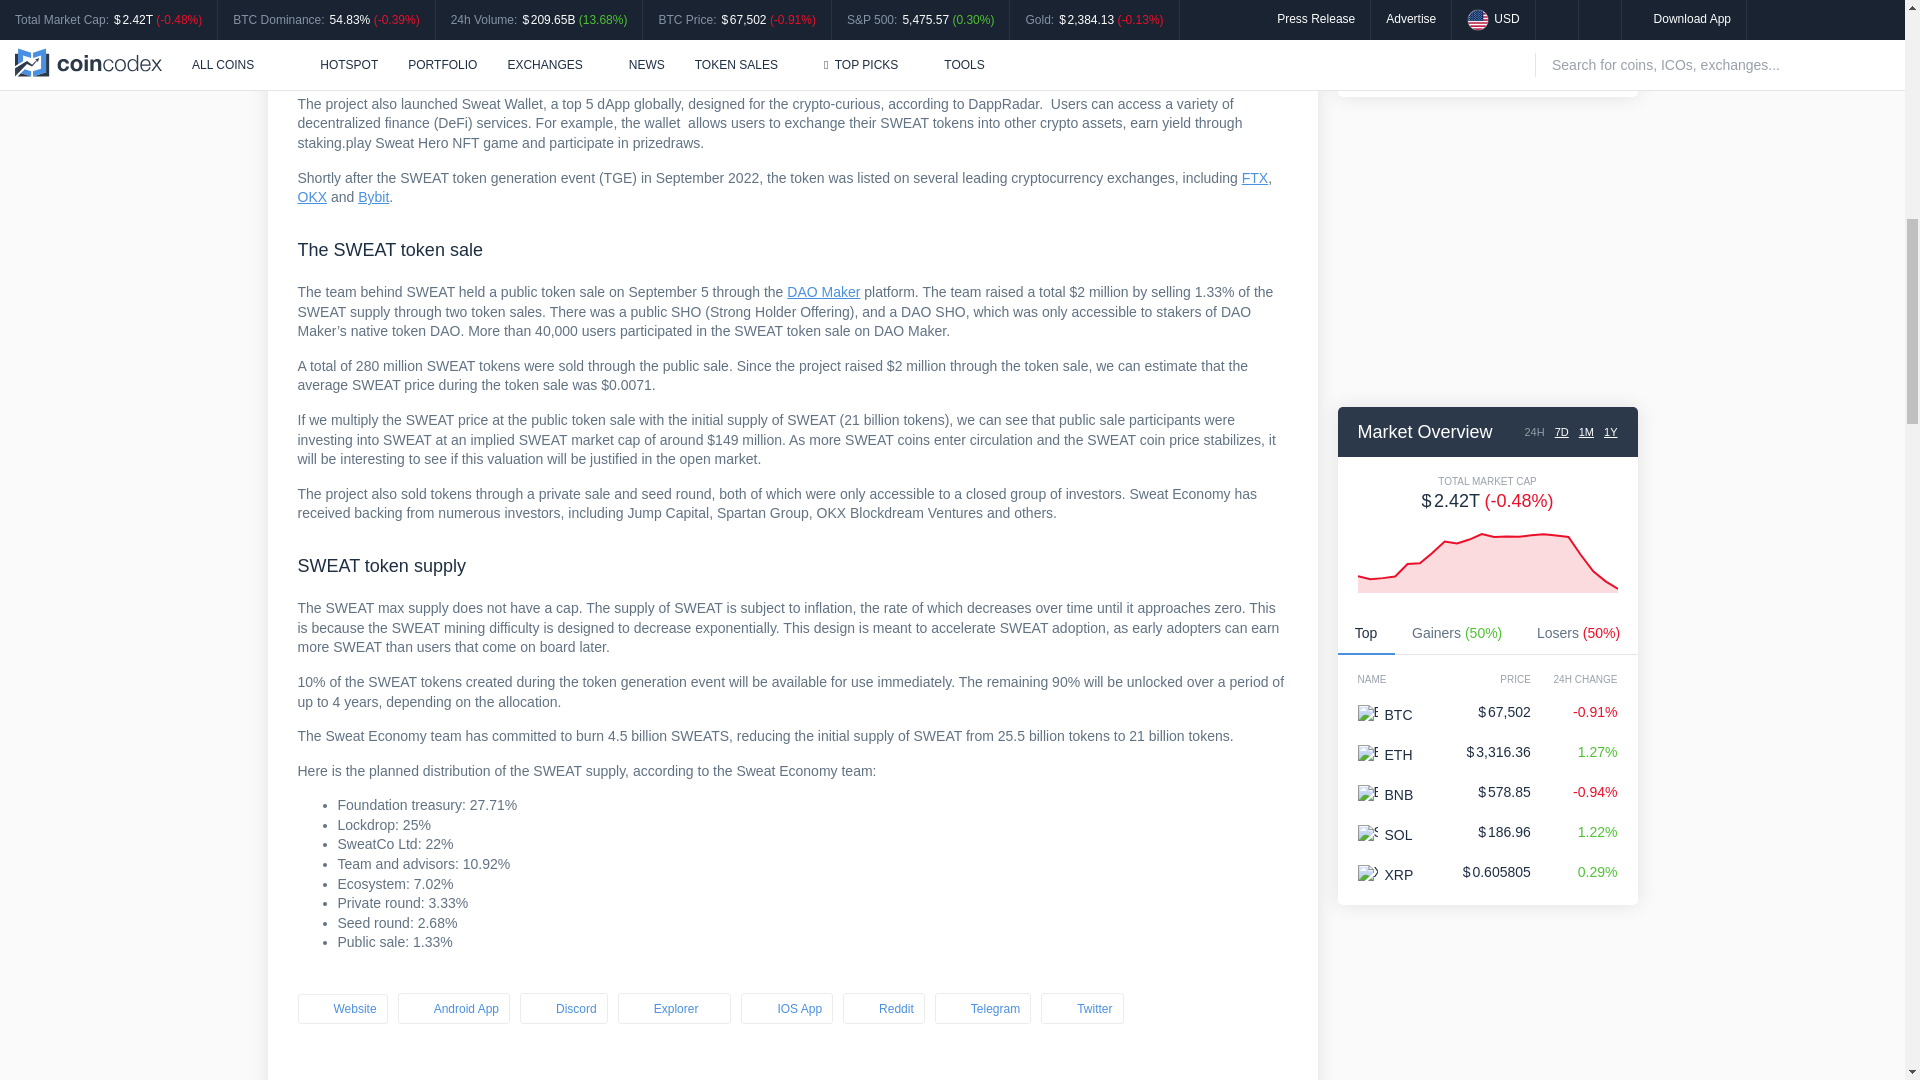  What do you see at coordinates (1082, 1008) in the screenshot?
I see `Twitter` at bounding box center [1082, 1008].